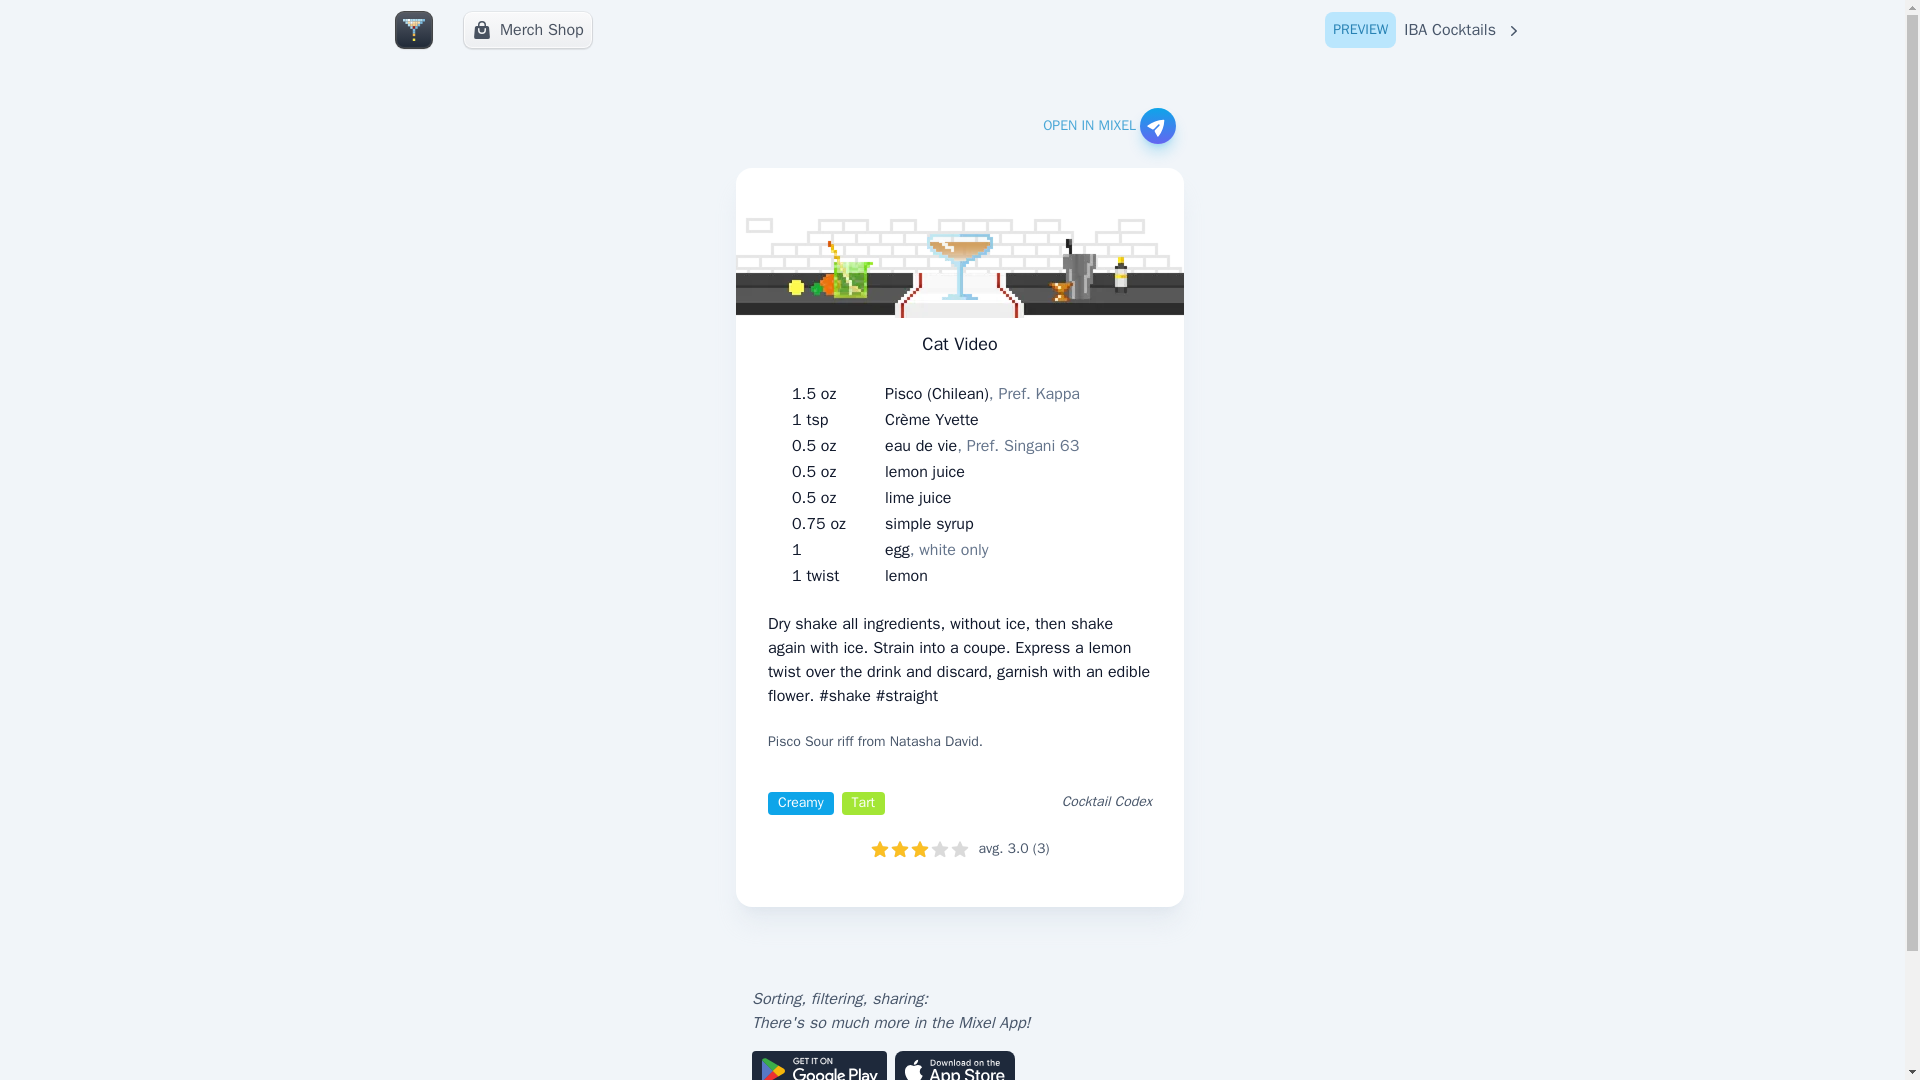 This screenshot has height=1080, width=1920. Describe the element at coordinates (1108, 126) in the screenshot. I see `OPEN IN MIXEL` at that location.